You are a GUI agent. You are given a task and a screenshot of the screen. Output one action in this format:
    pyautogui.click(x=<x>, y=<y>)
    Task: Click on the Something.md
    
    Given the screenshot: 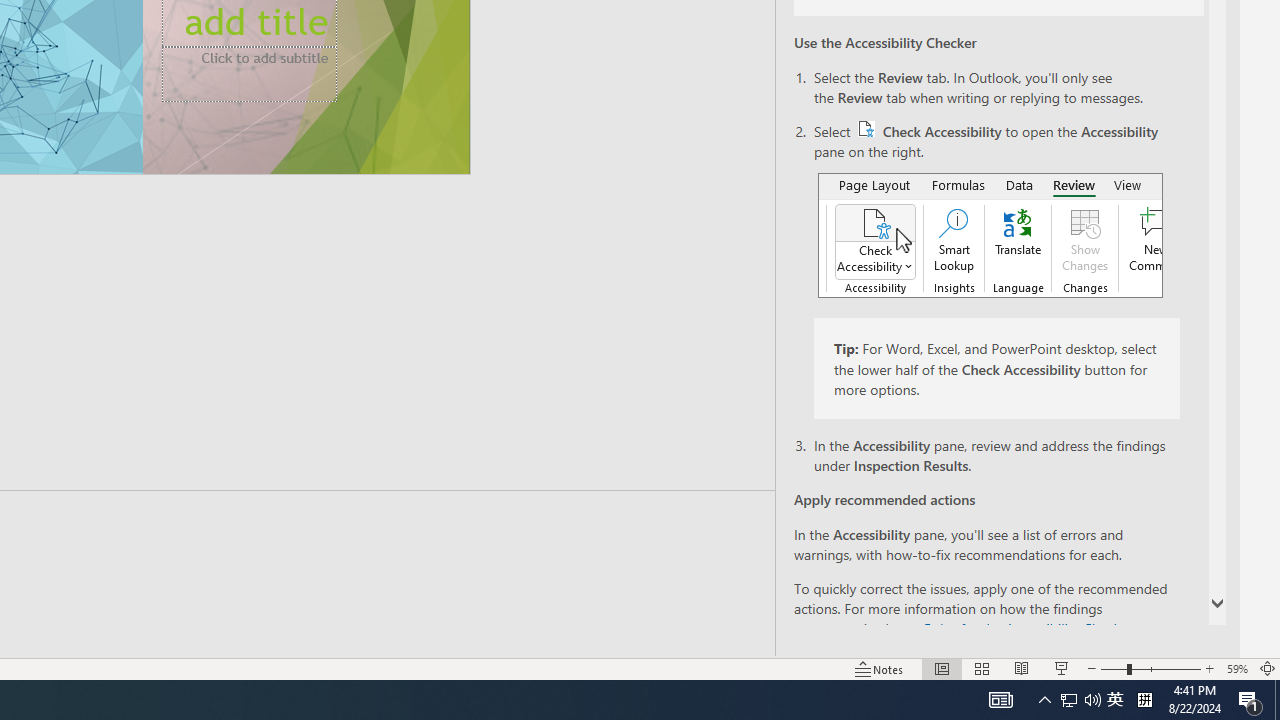 What is the action you would take?
    pyautogui.click(x=1192, y=260)
    